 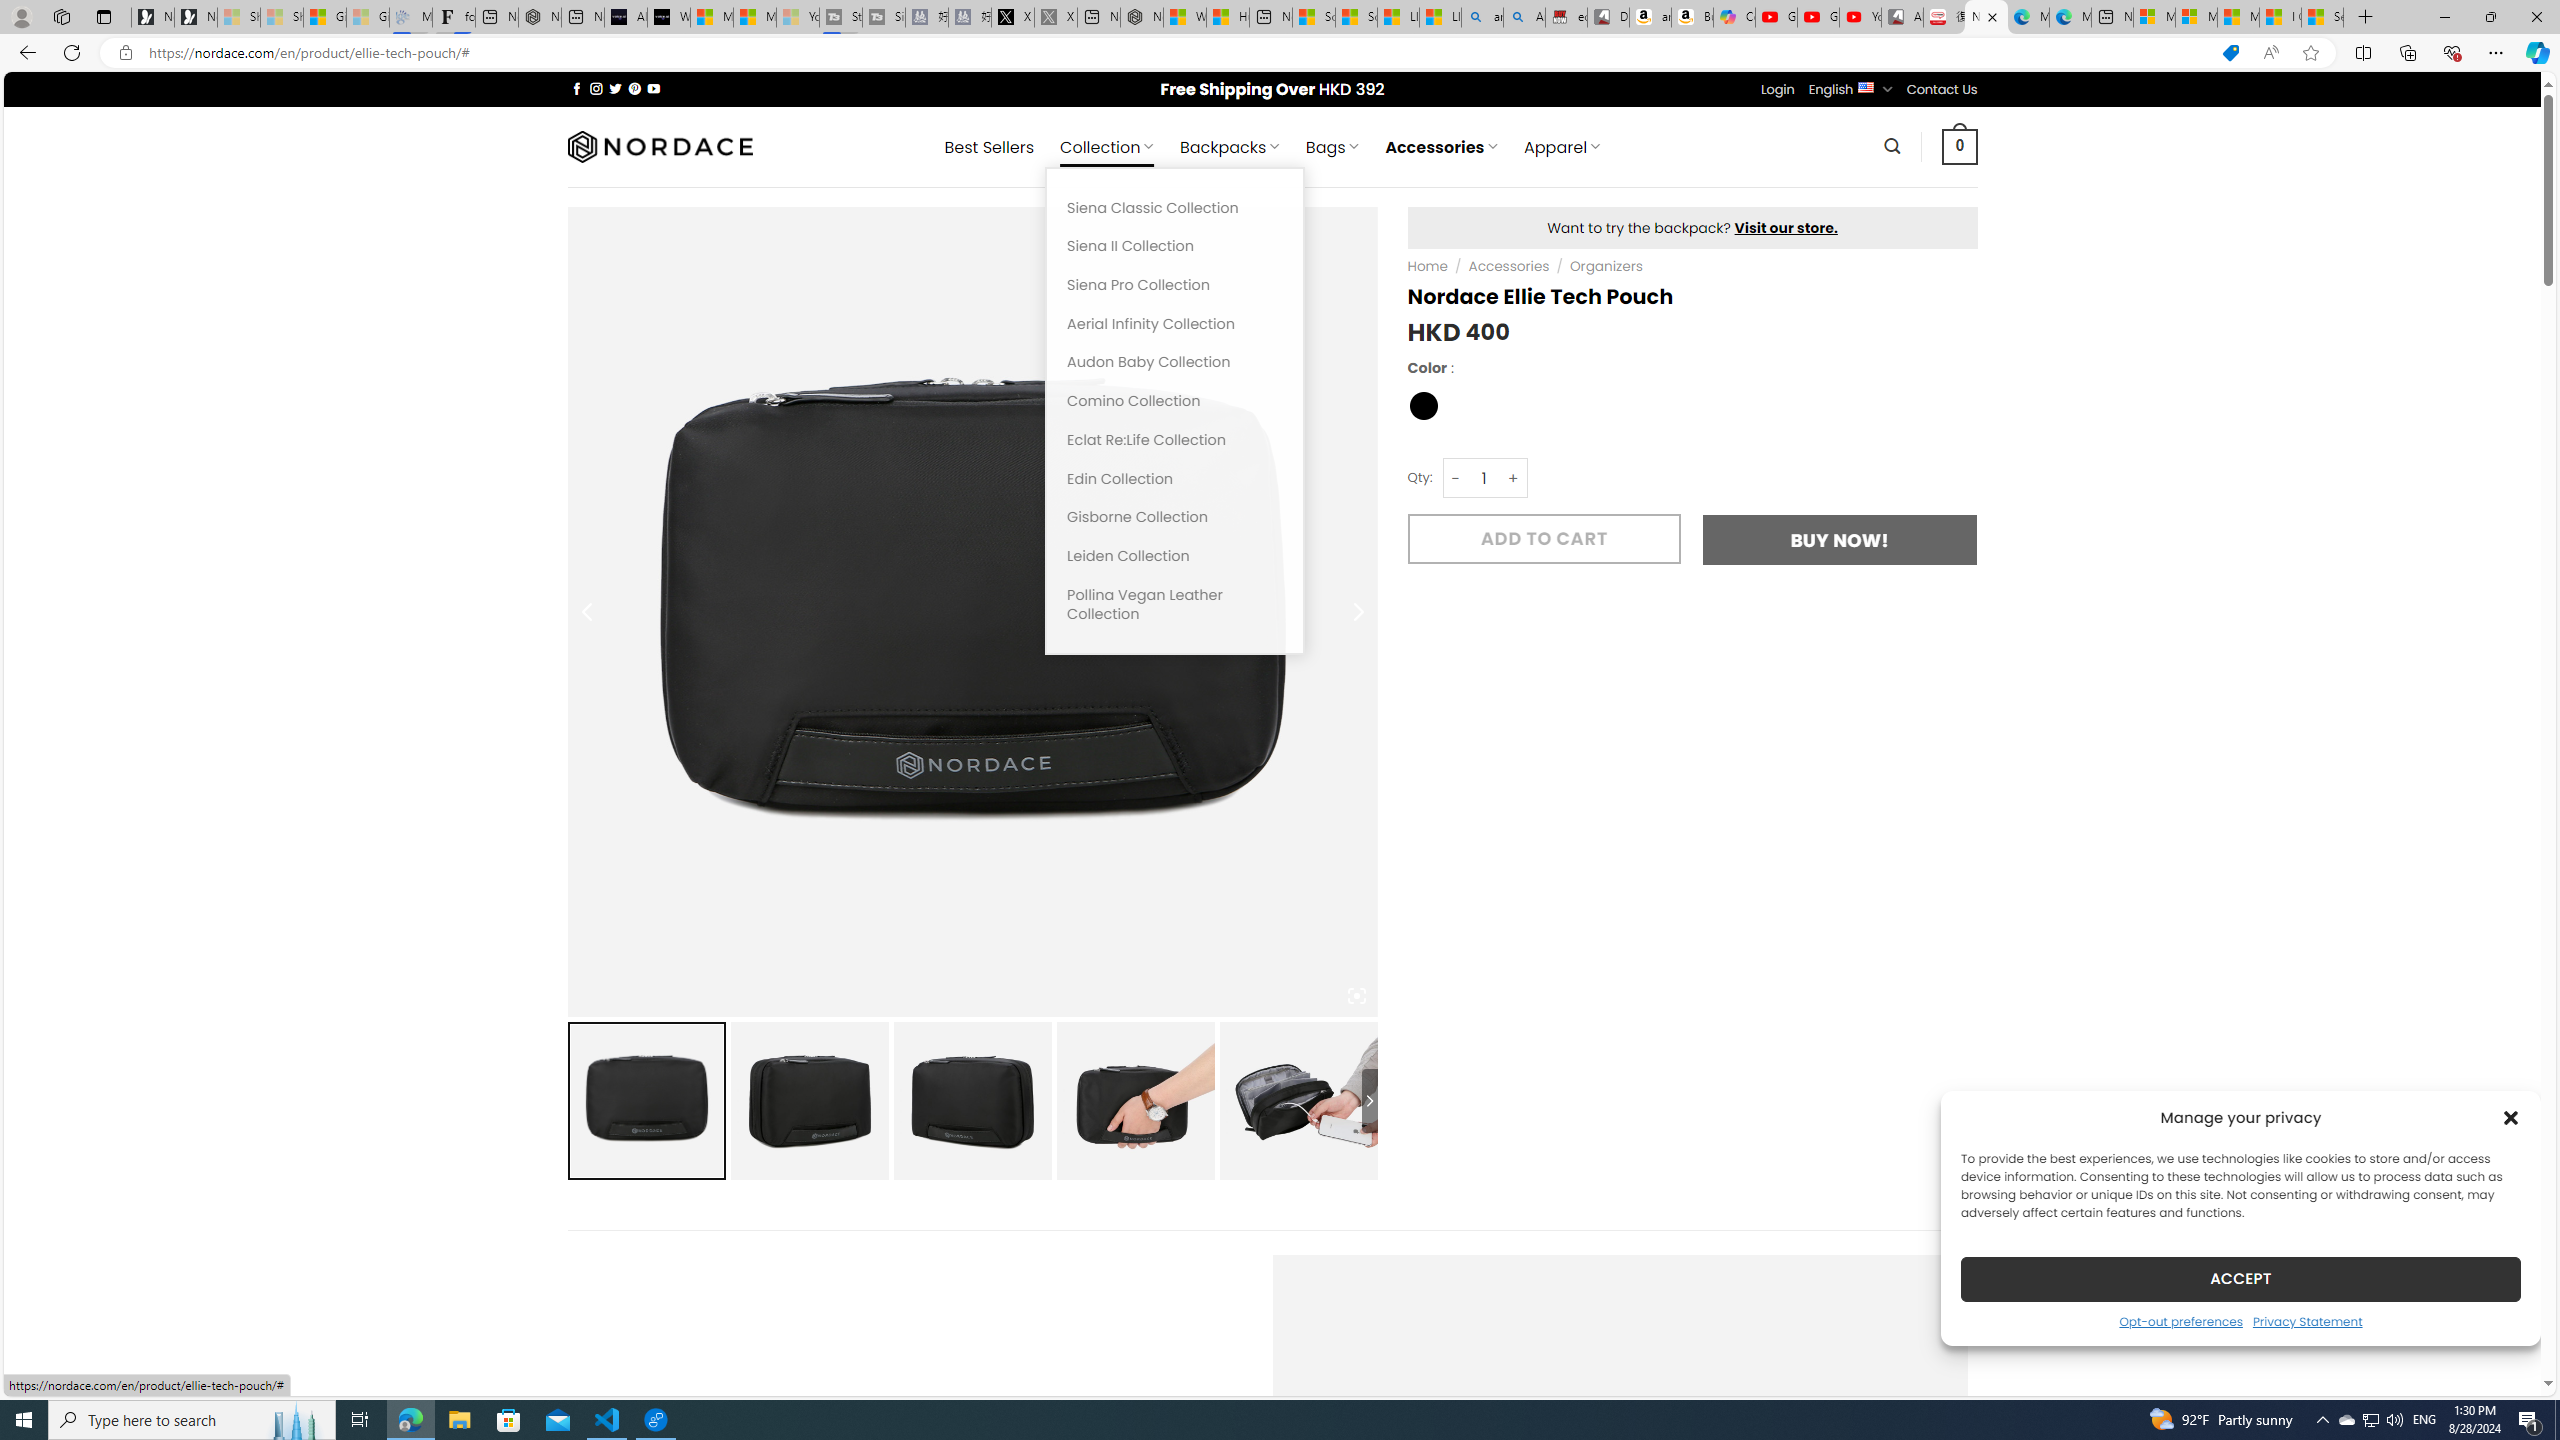 I want to click on Audon Baby Collection, so click(x=1175, y=362).